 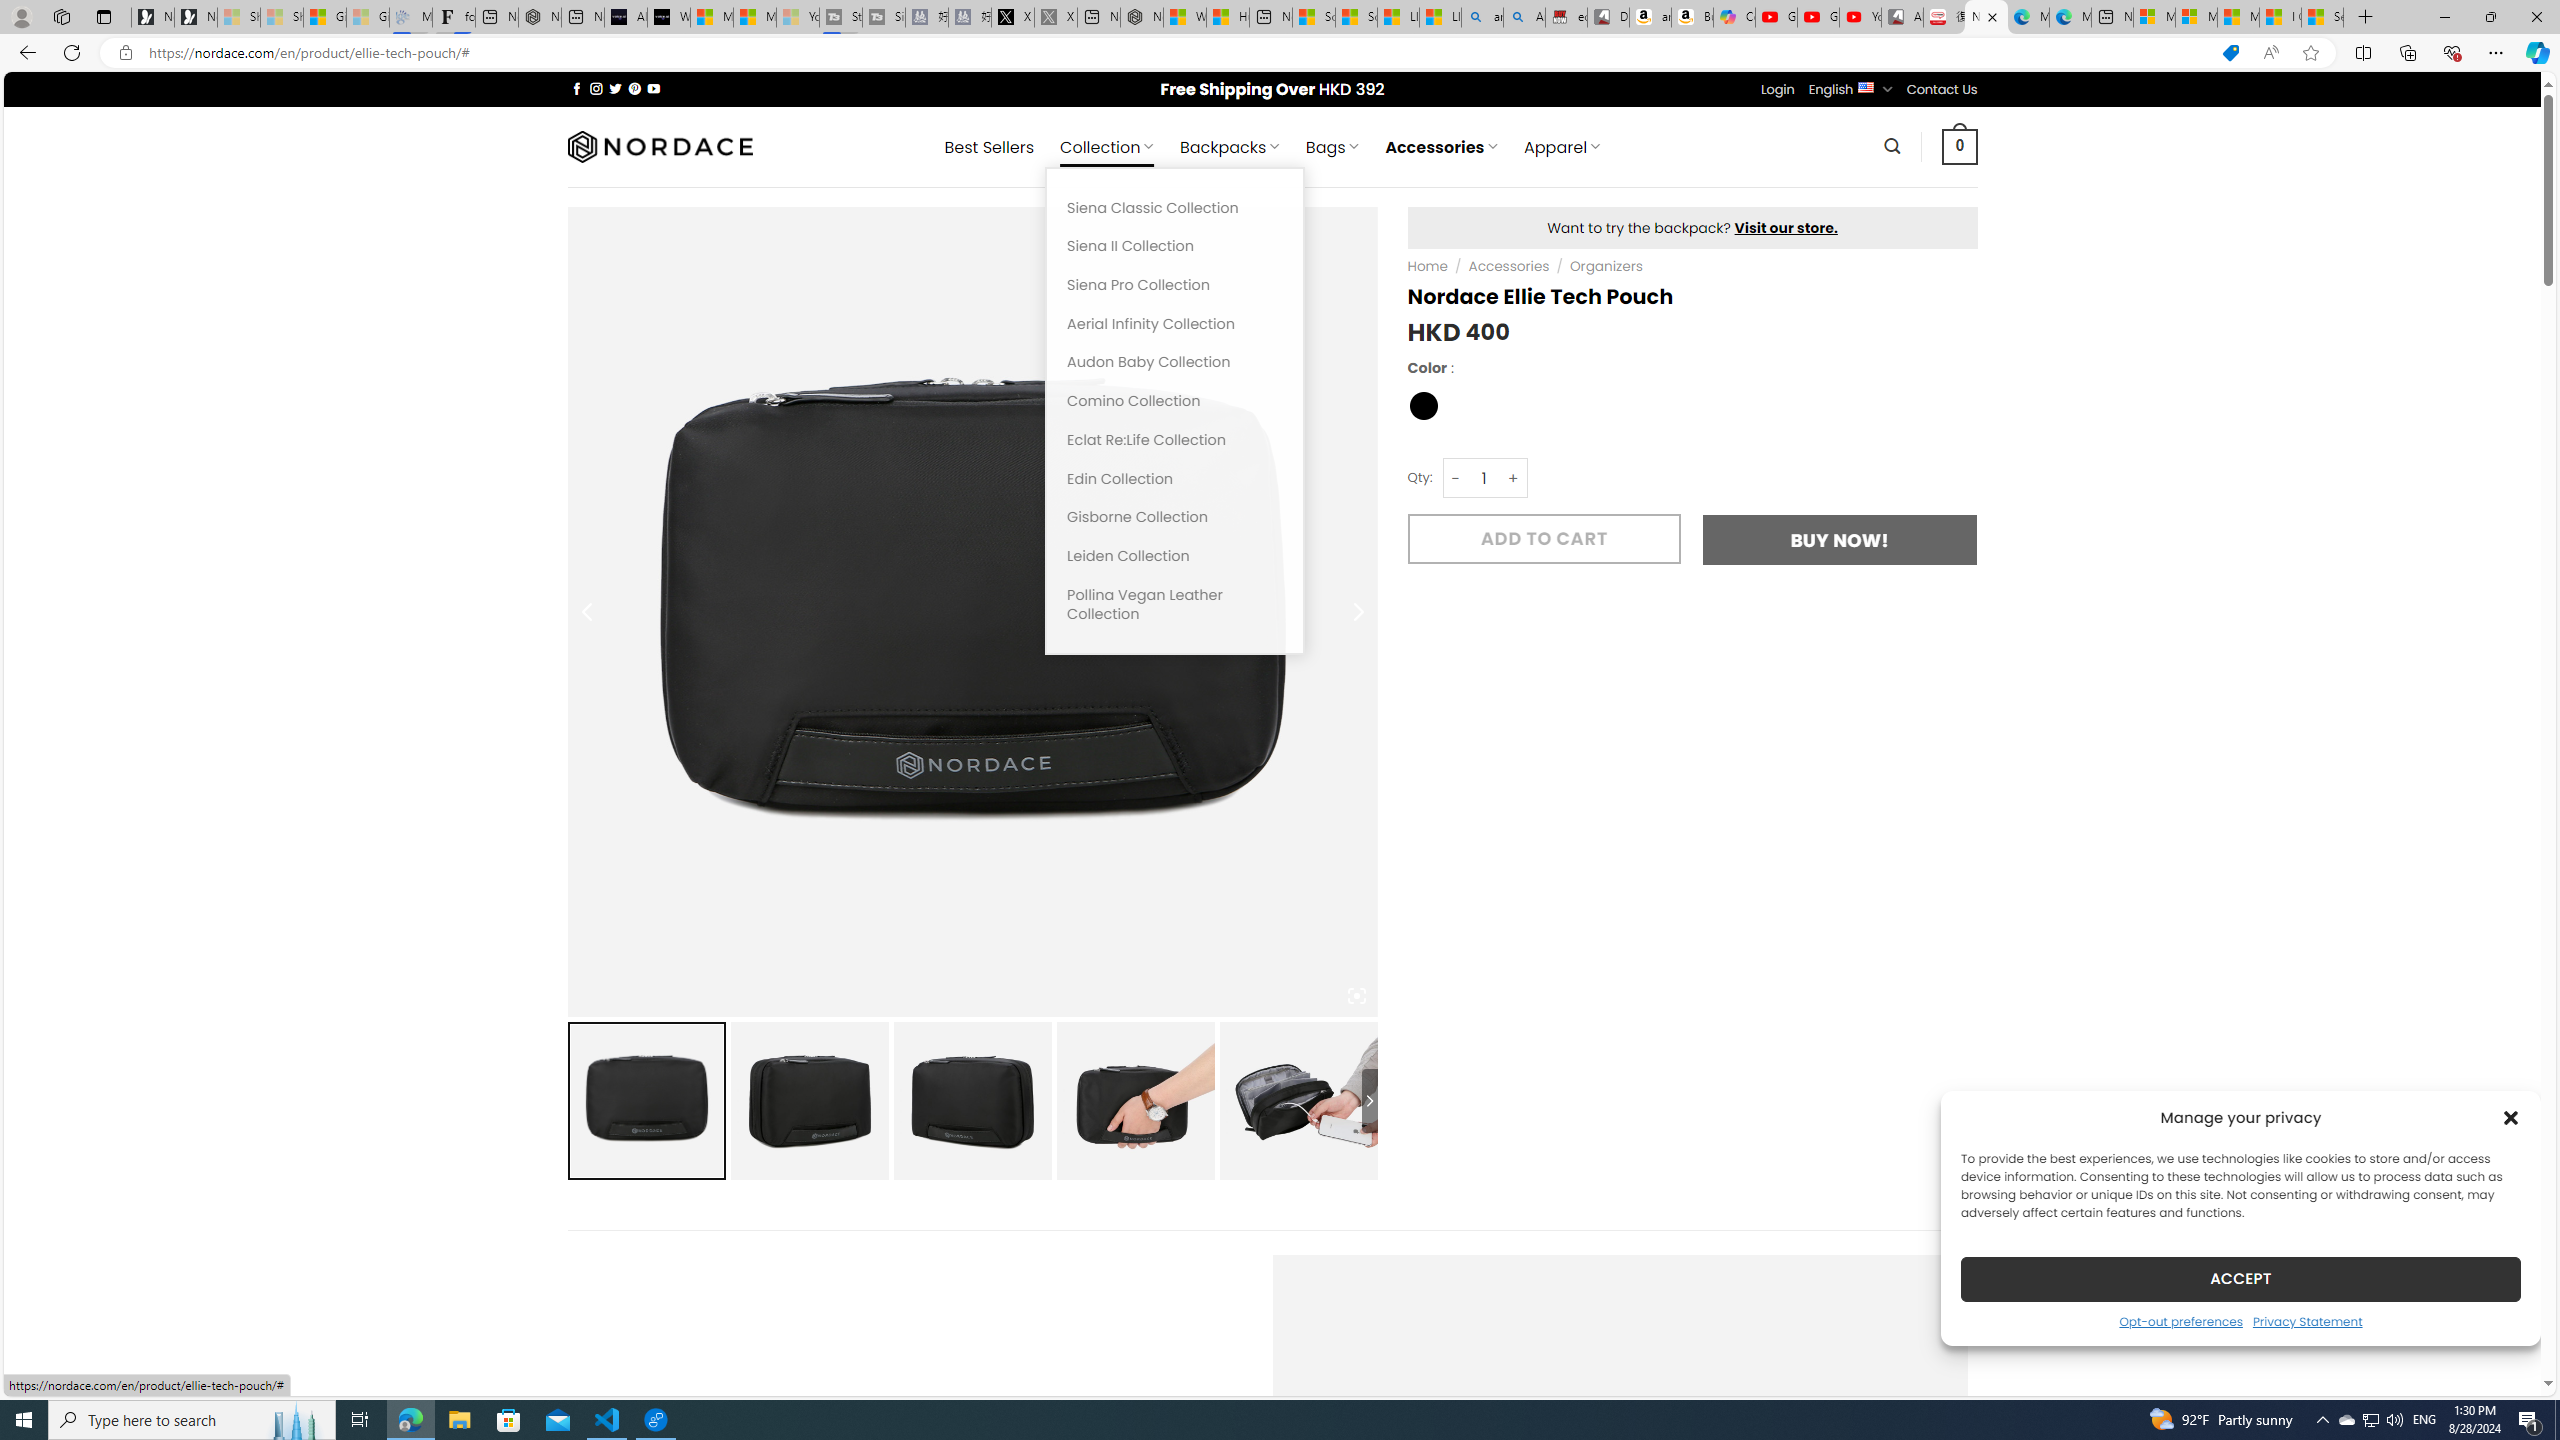 I want to click on Audon Baby Collection, so click(x=1175, y=362).